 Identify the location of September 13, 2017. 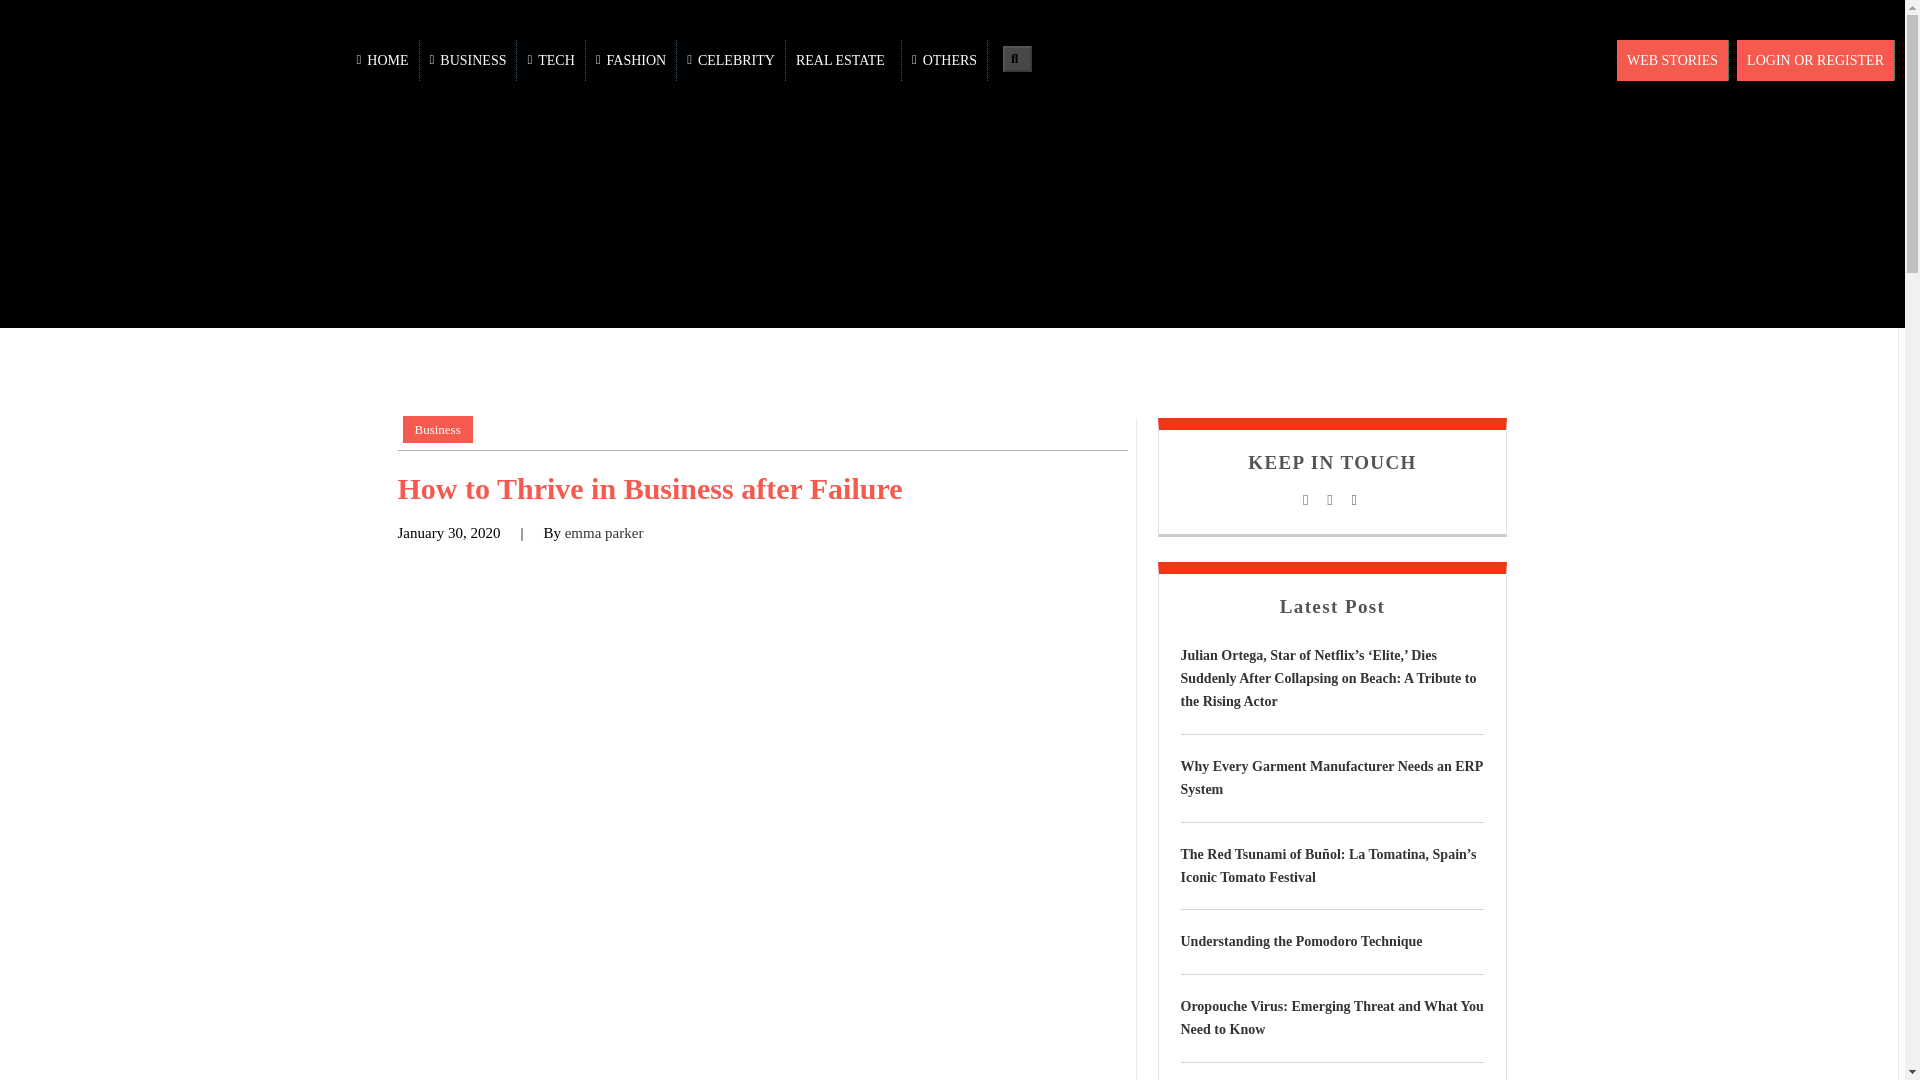
(449, 532).